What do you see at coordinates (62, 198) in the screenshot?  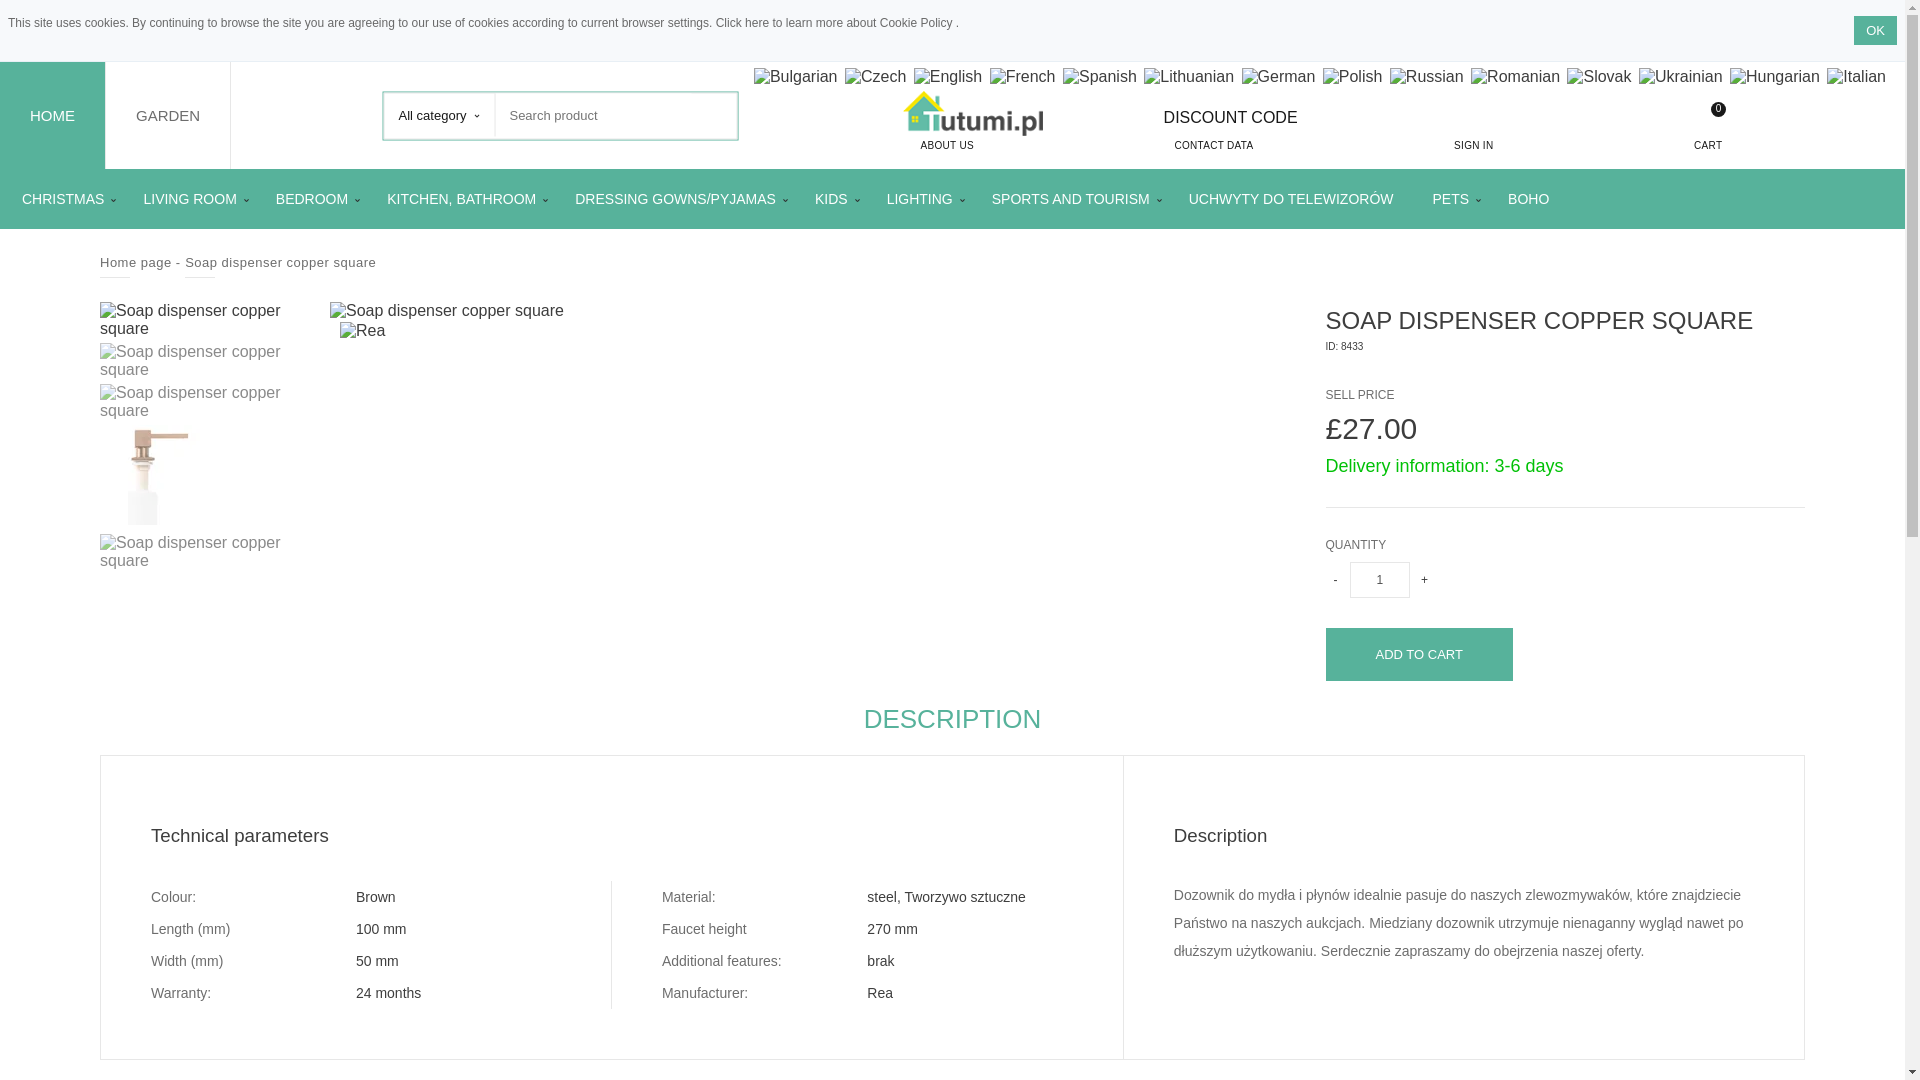 I see `CHRISTMAS` at bounding box center [62, 198].